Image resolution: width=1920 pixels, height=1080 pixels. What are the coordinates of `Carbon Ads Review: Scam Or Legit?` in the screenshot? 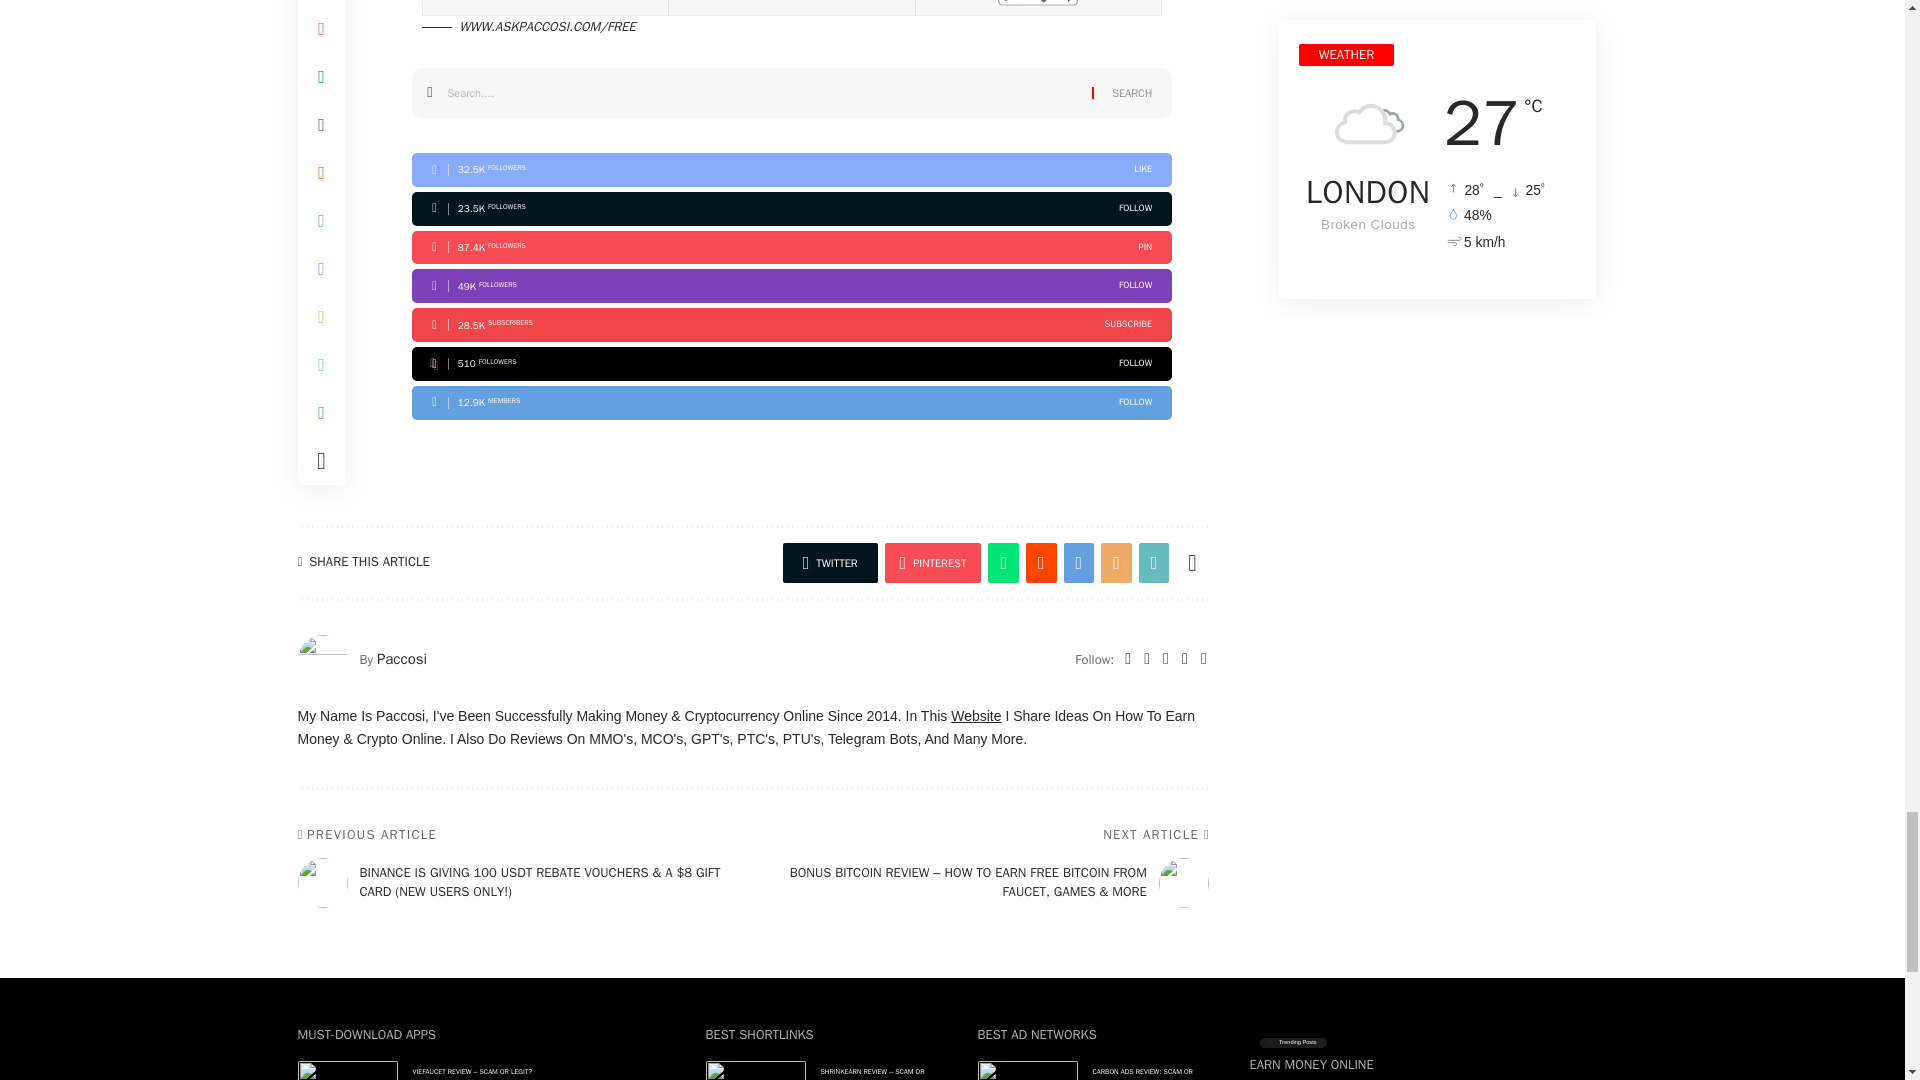 It's located at (1027, 1070).